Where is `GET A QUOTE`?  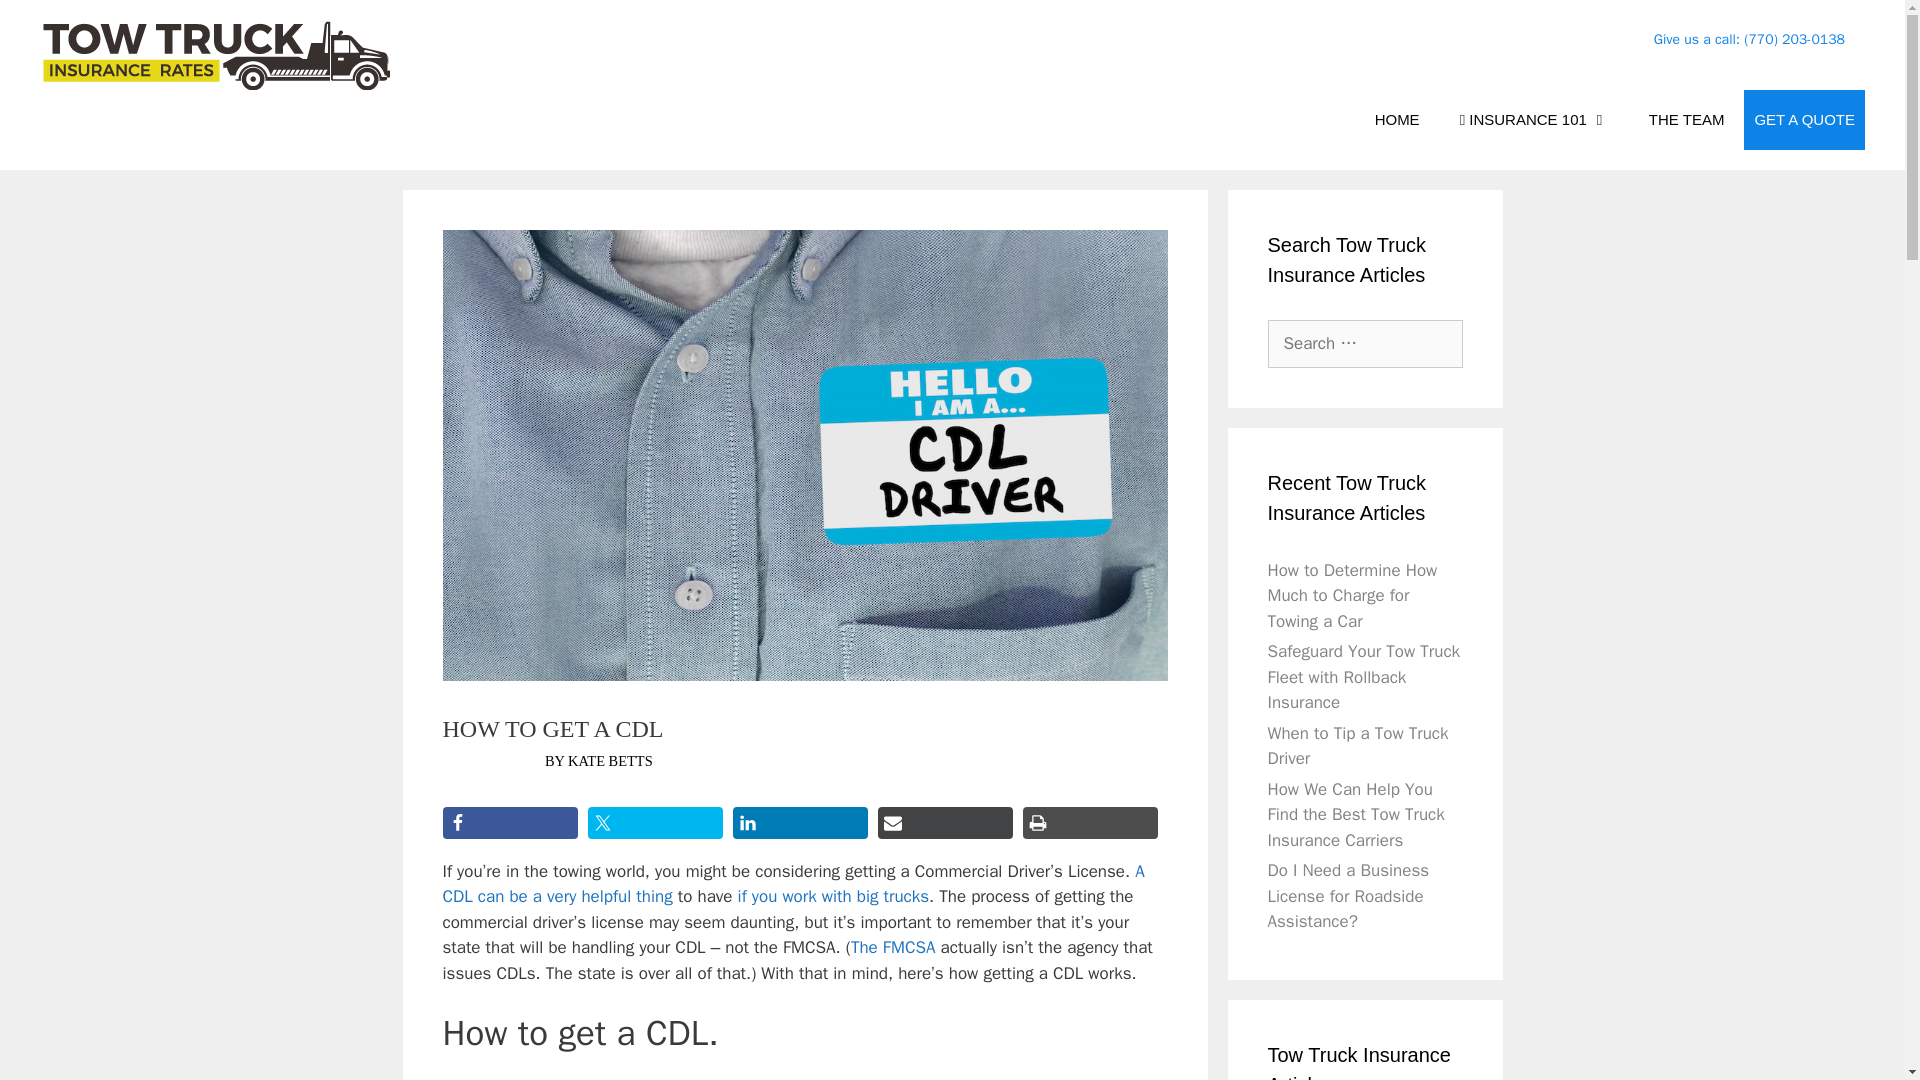 GET A QUOTE is located at coordinates (1804, 120).